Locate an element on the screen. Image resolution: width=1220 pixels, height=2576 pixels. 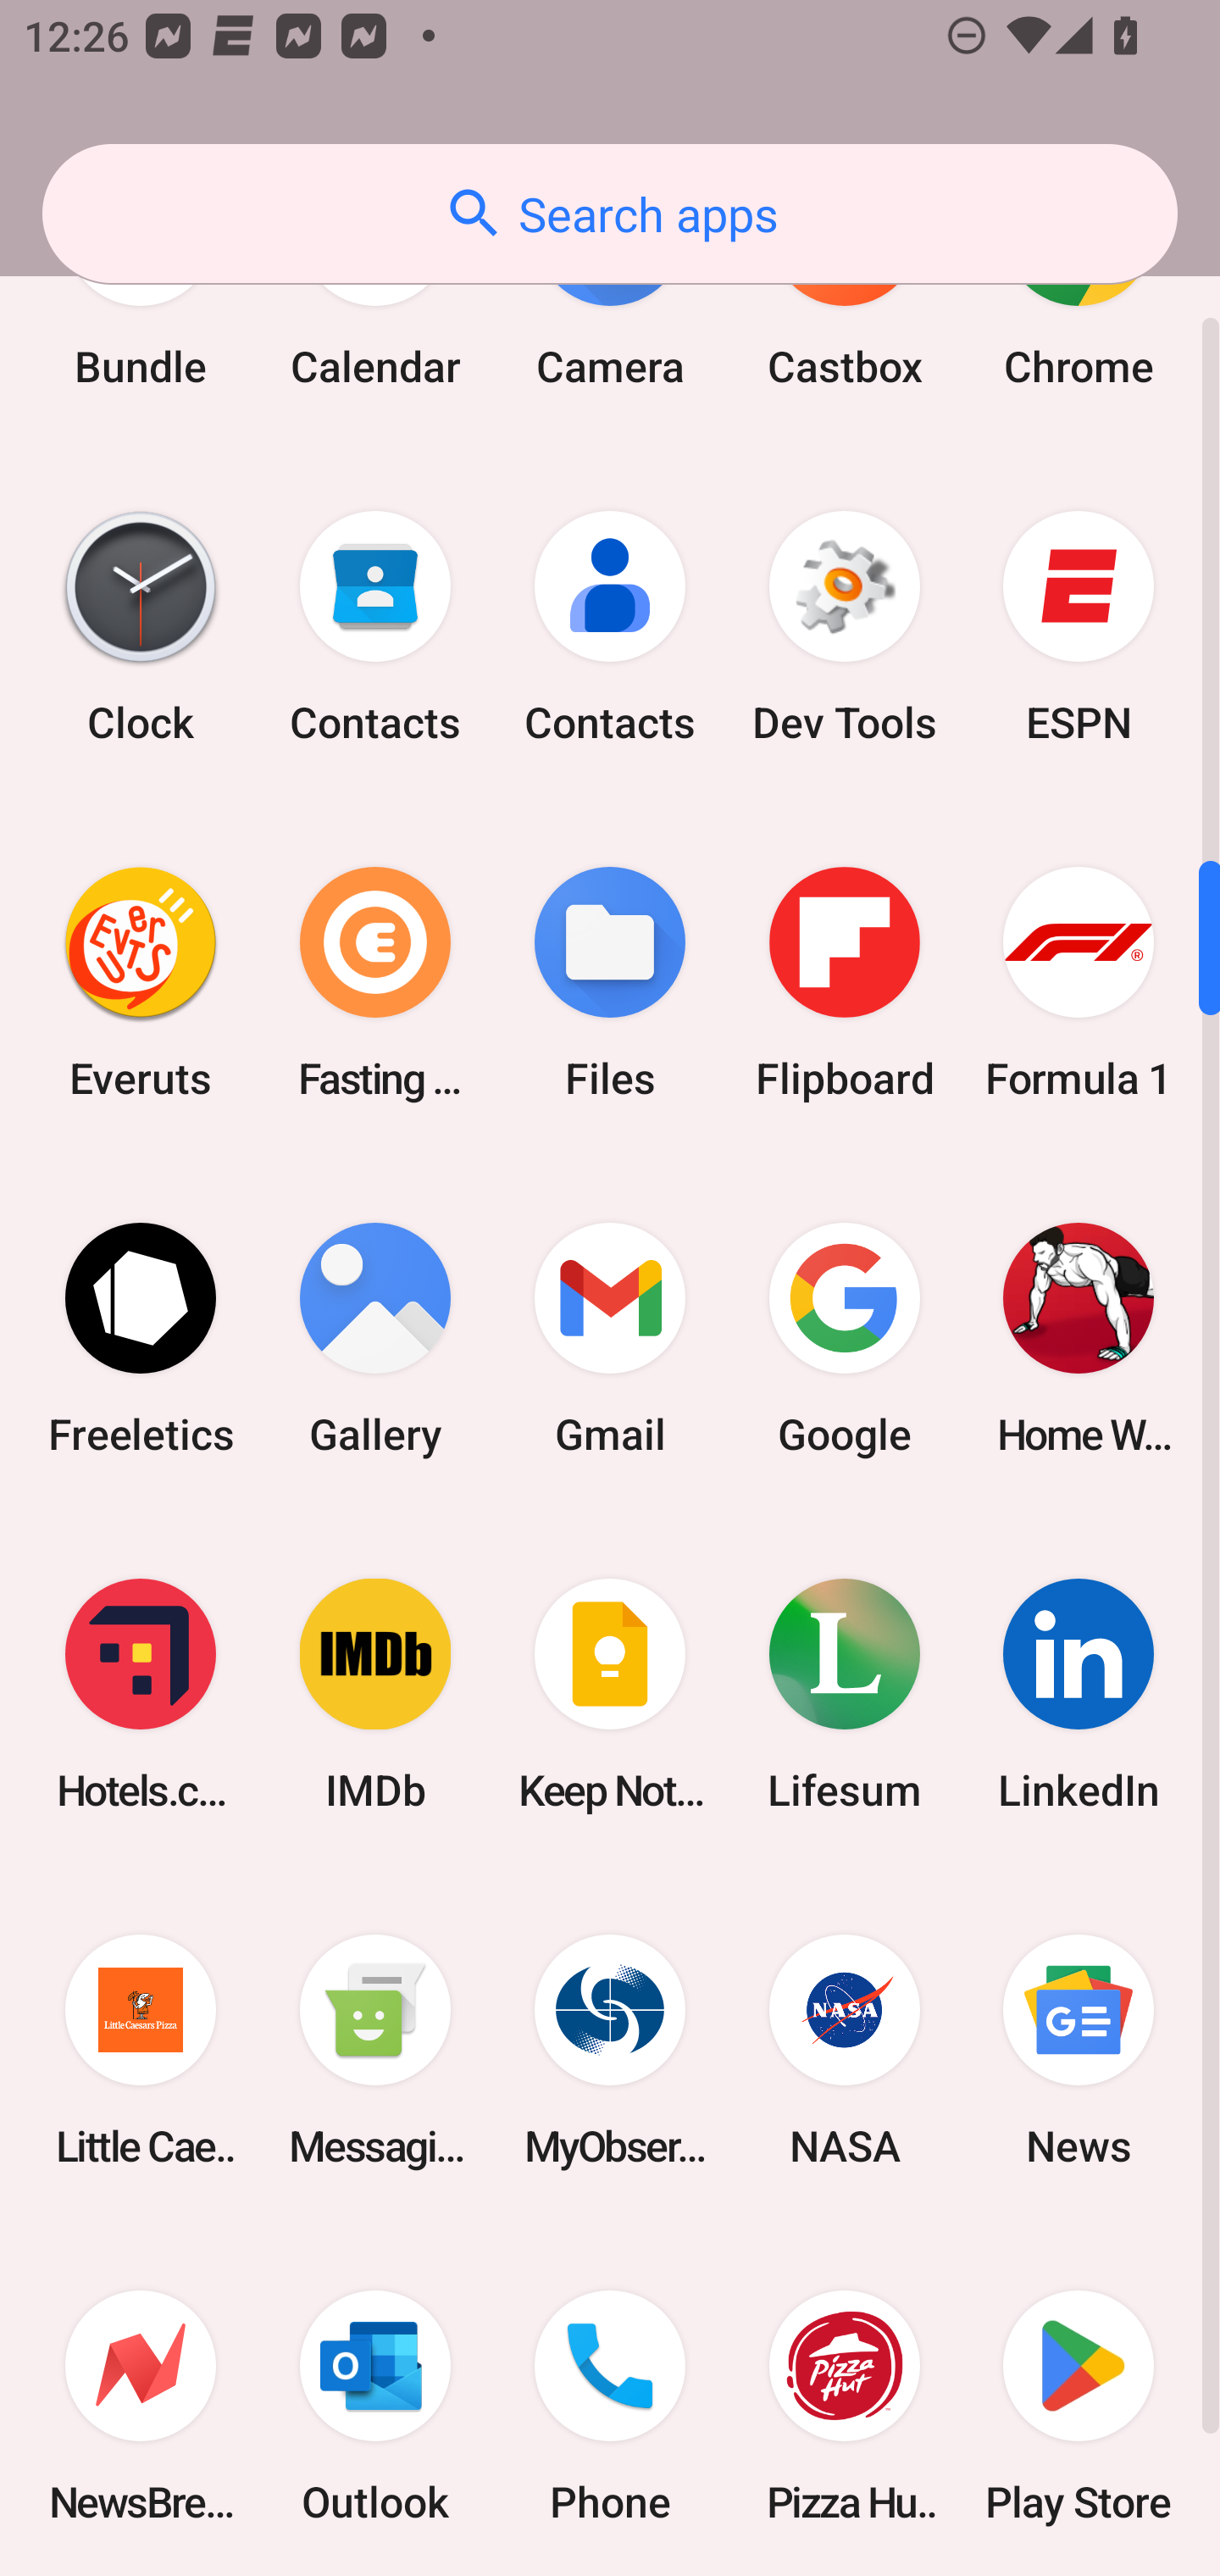
Phone is located at coordinates (610, 2401).